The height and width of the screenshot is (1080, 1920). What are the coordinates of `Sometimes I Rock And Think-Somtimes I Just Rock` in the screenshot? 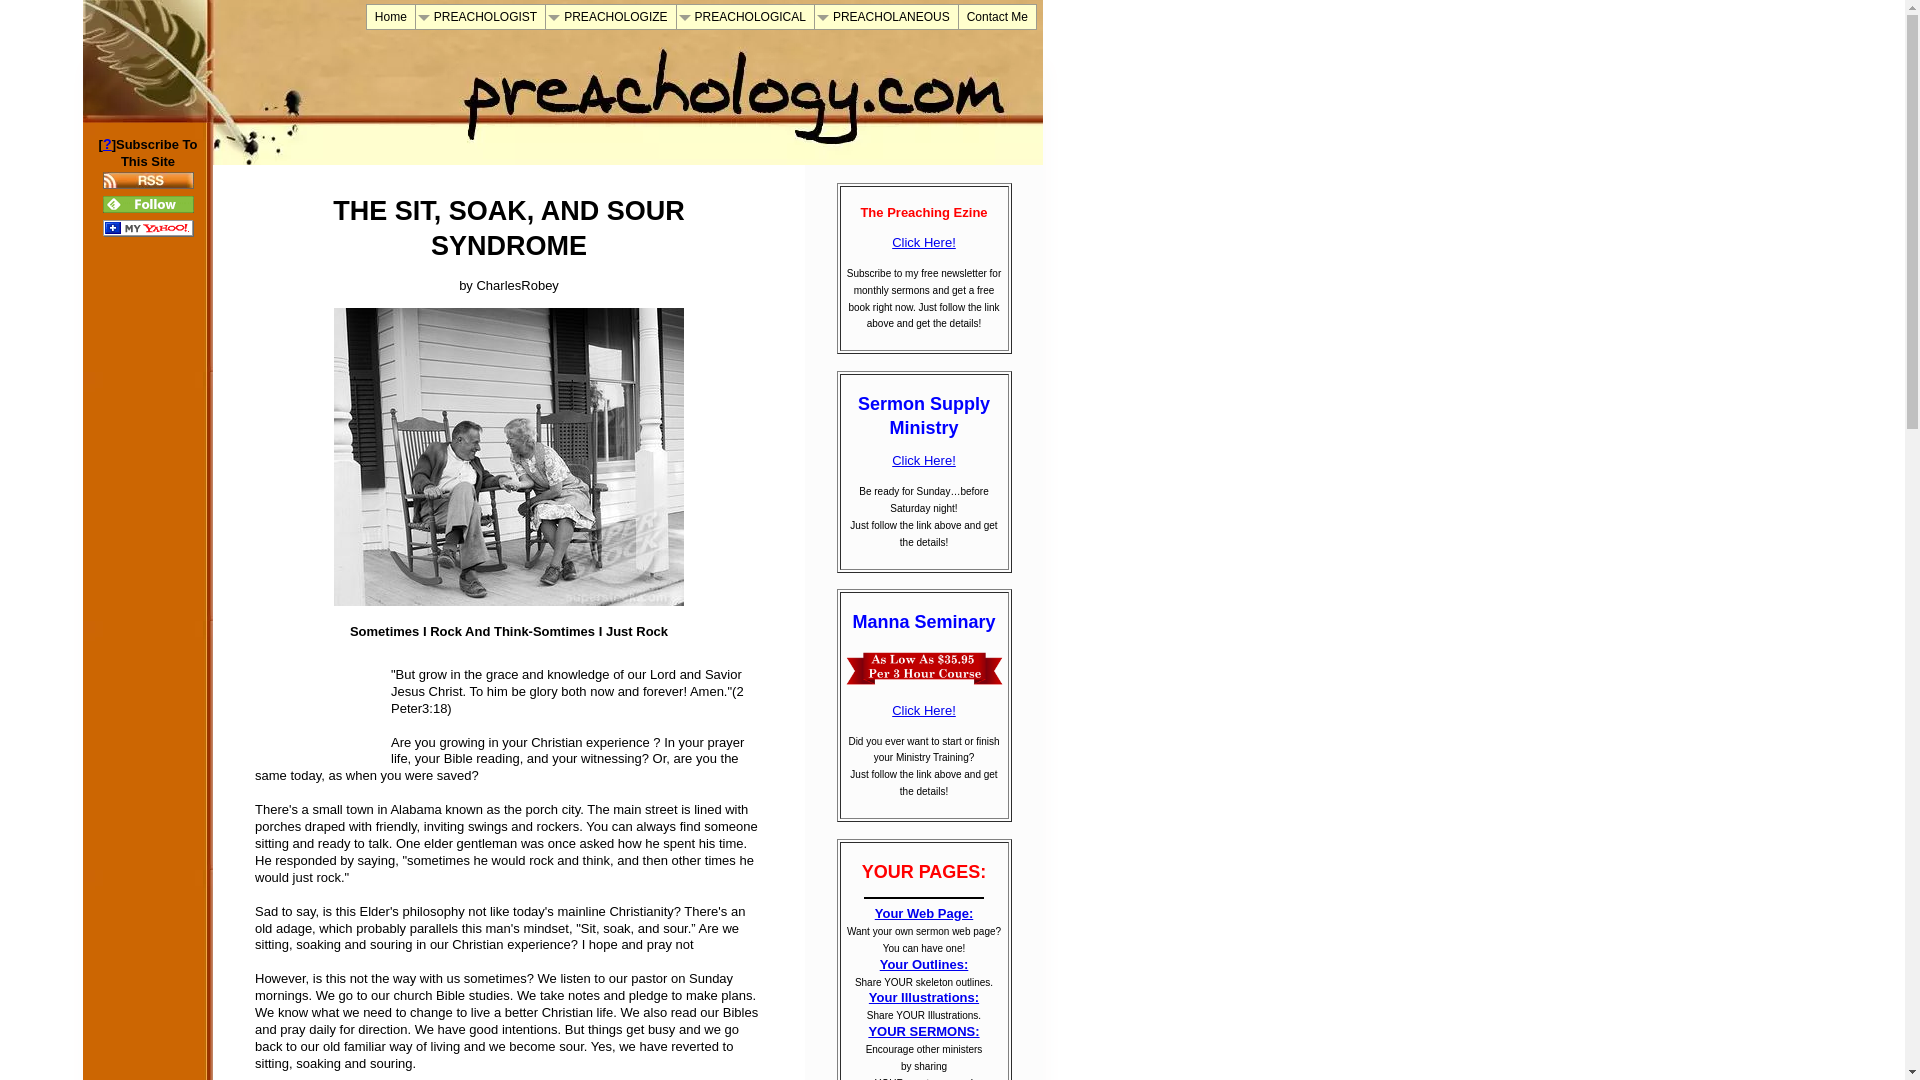 It's located at (508, 456).